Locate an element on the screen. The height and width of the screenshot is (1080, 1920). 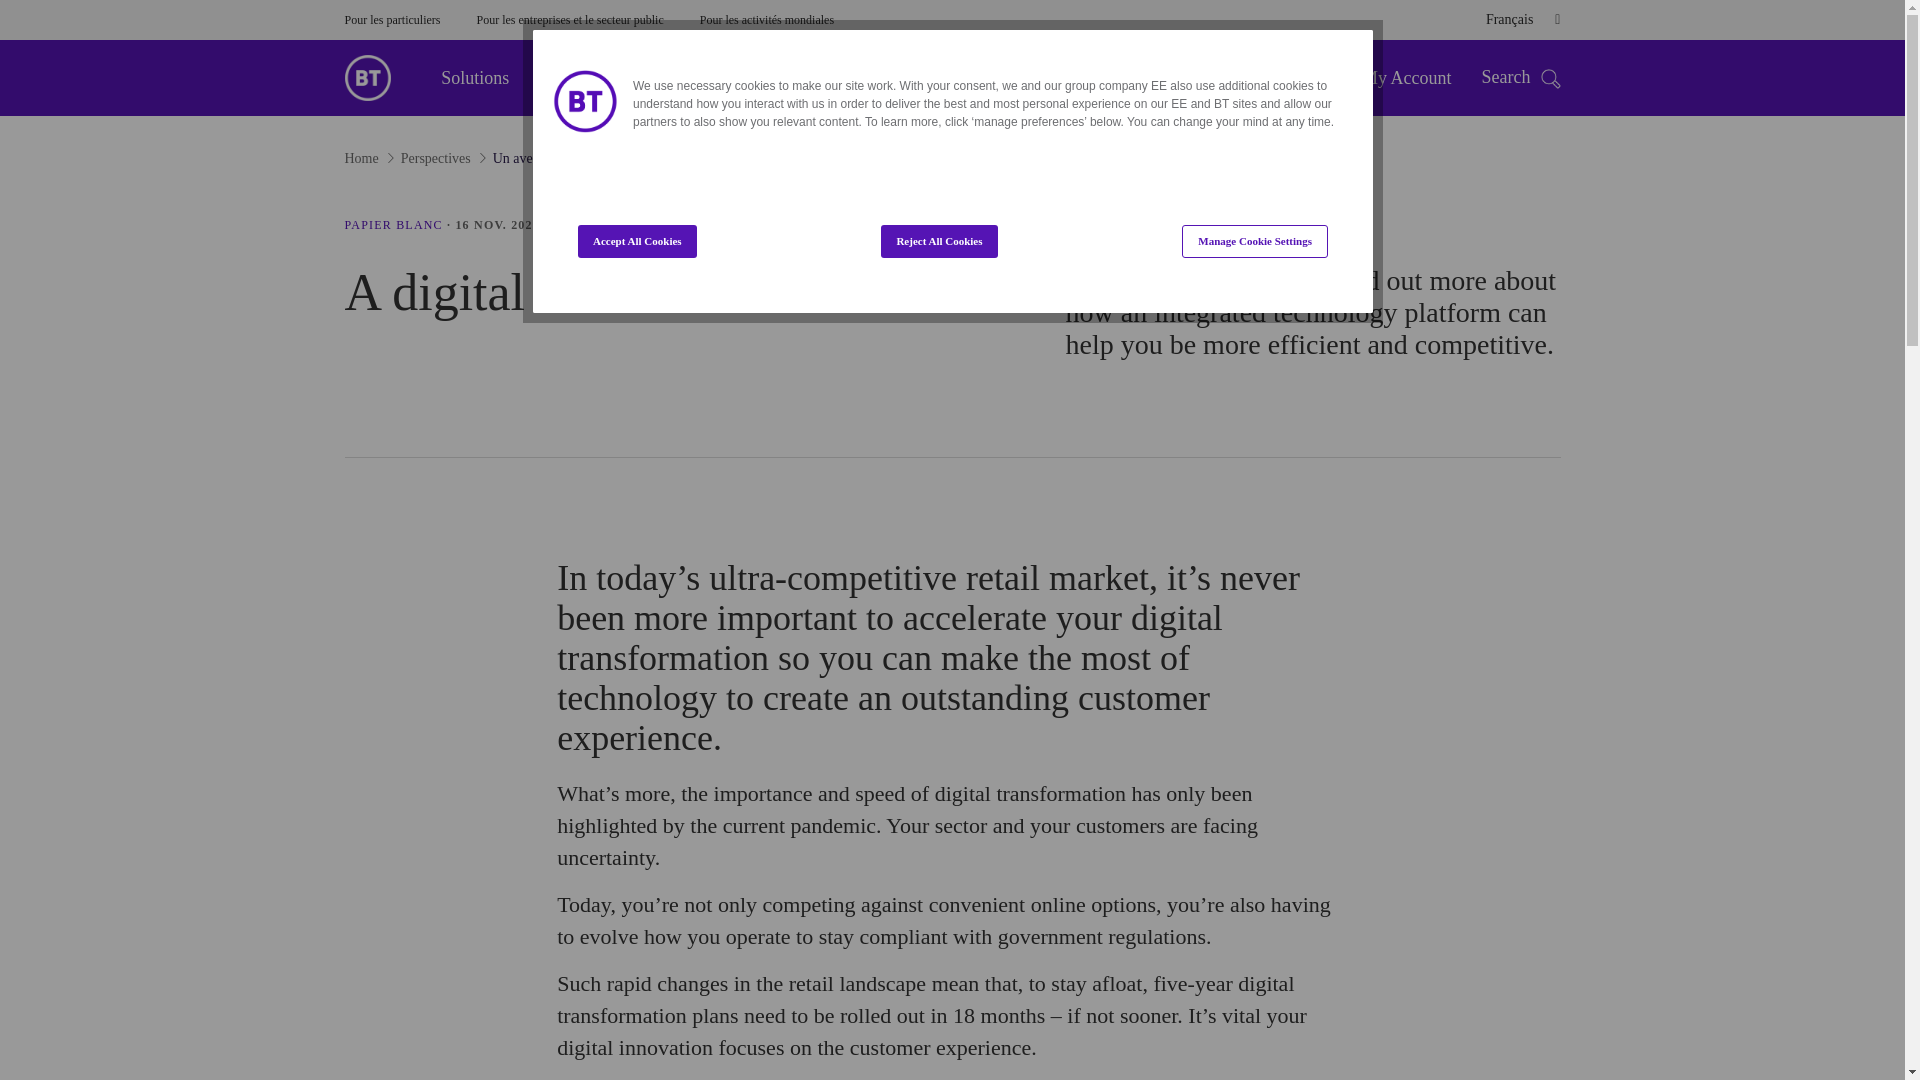
Perspectives is located at coordinates (594, 77).